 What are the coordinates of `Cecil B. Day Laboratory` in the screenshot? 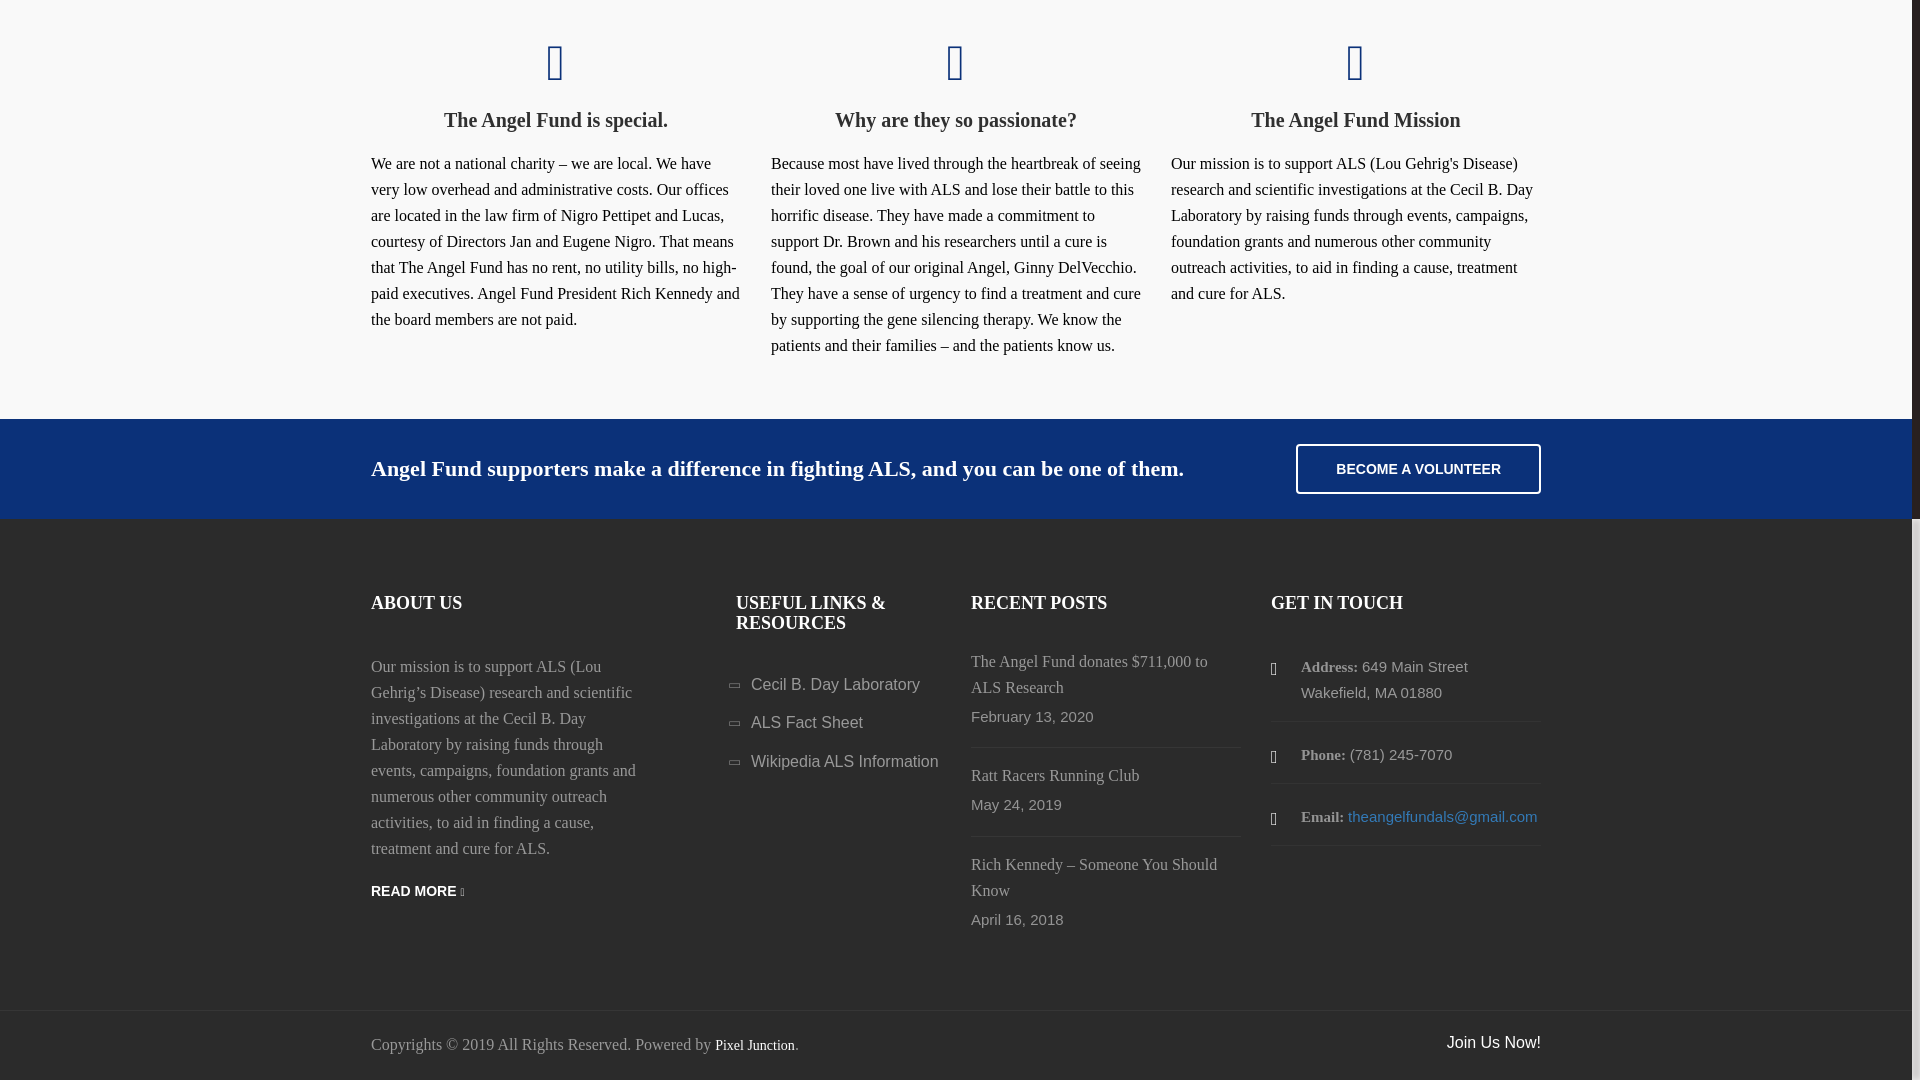 It's located at (834, 684).